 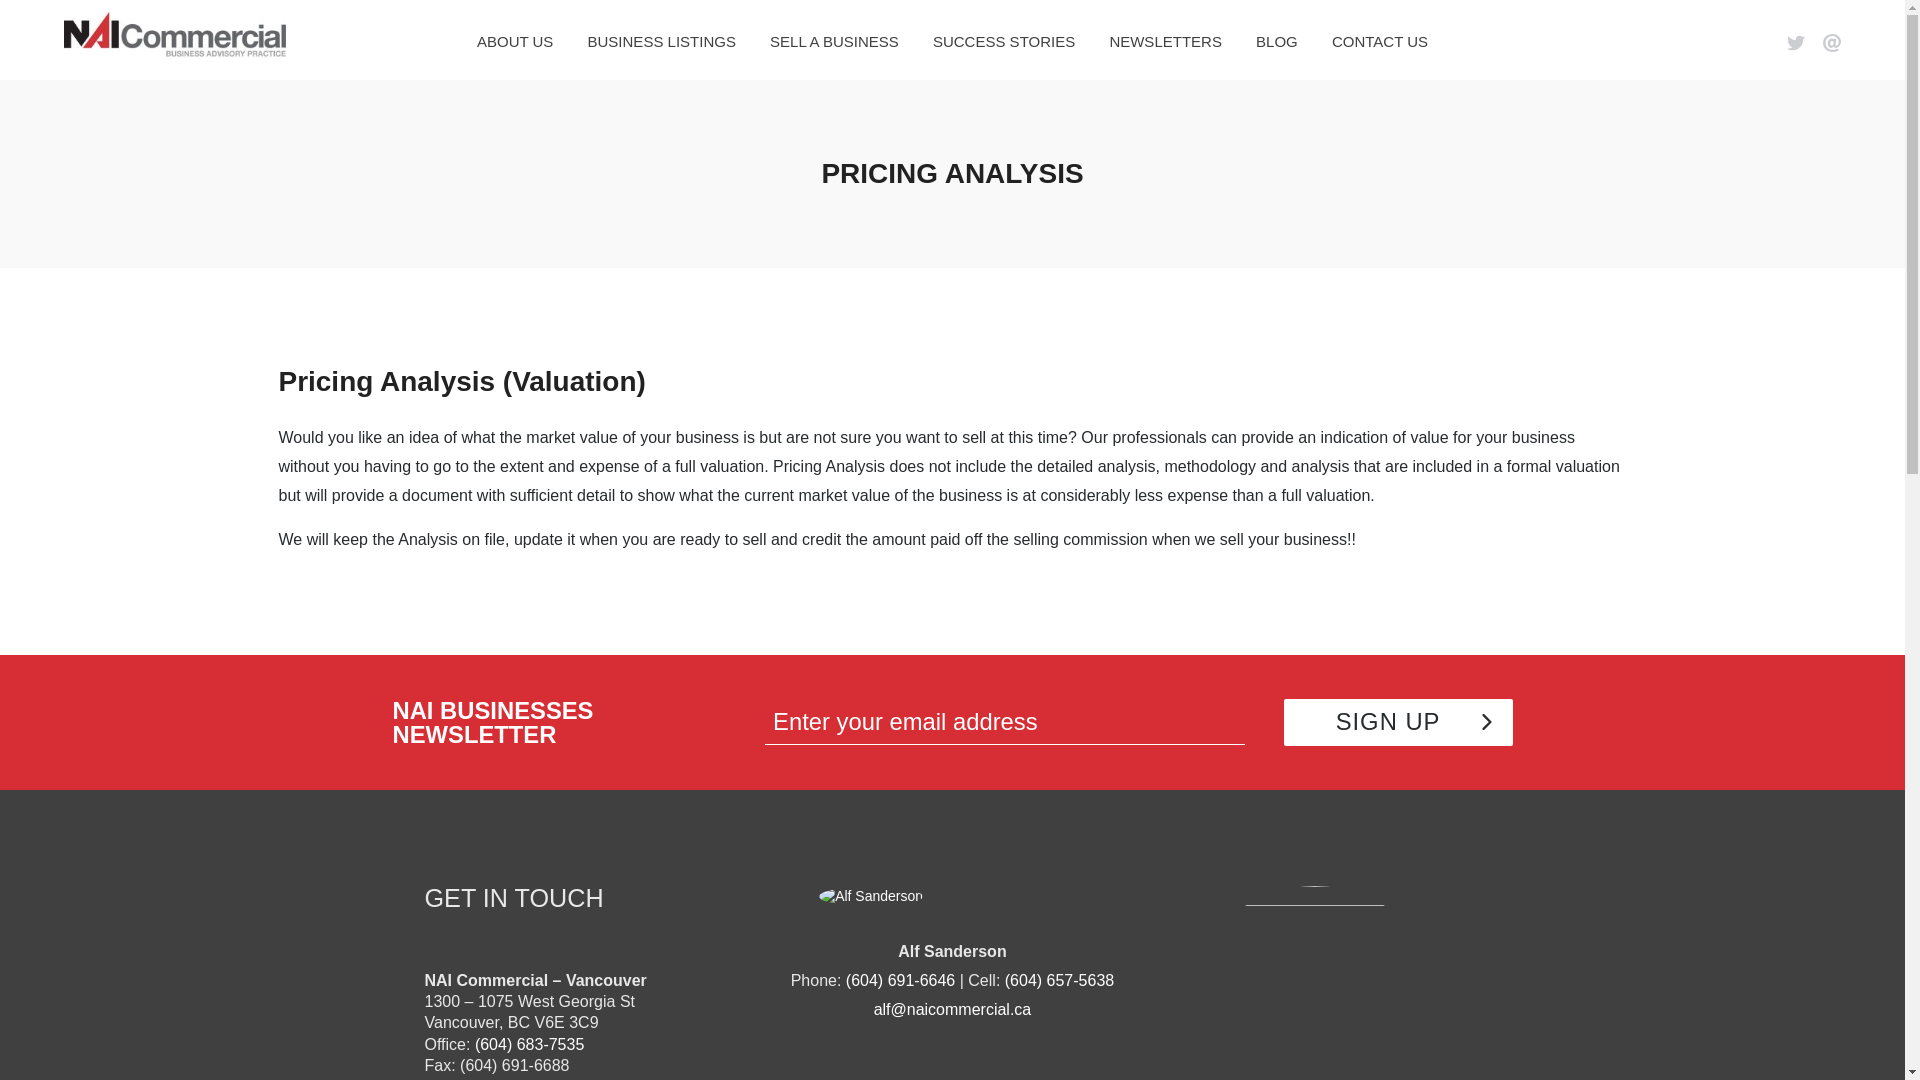 I want to click on SUCCESS STORIES, so click(x=1004, y=42).